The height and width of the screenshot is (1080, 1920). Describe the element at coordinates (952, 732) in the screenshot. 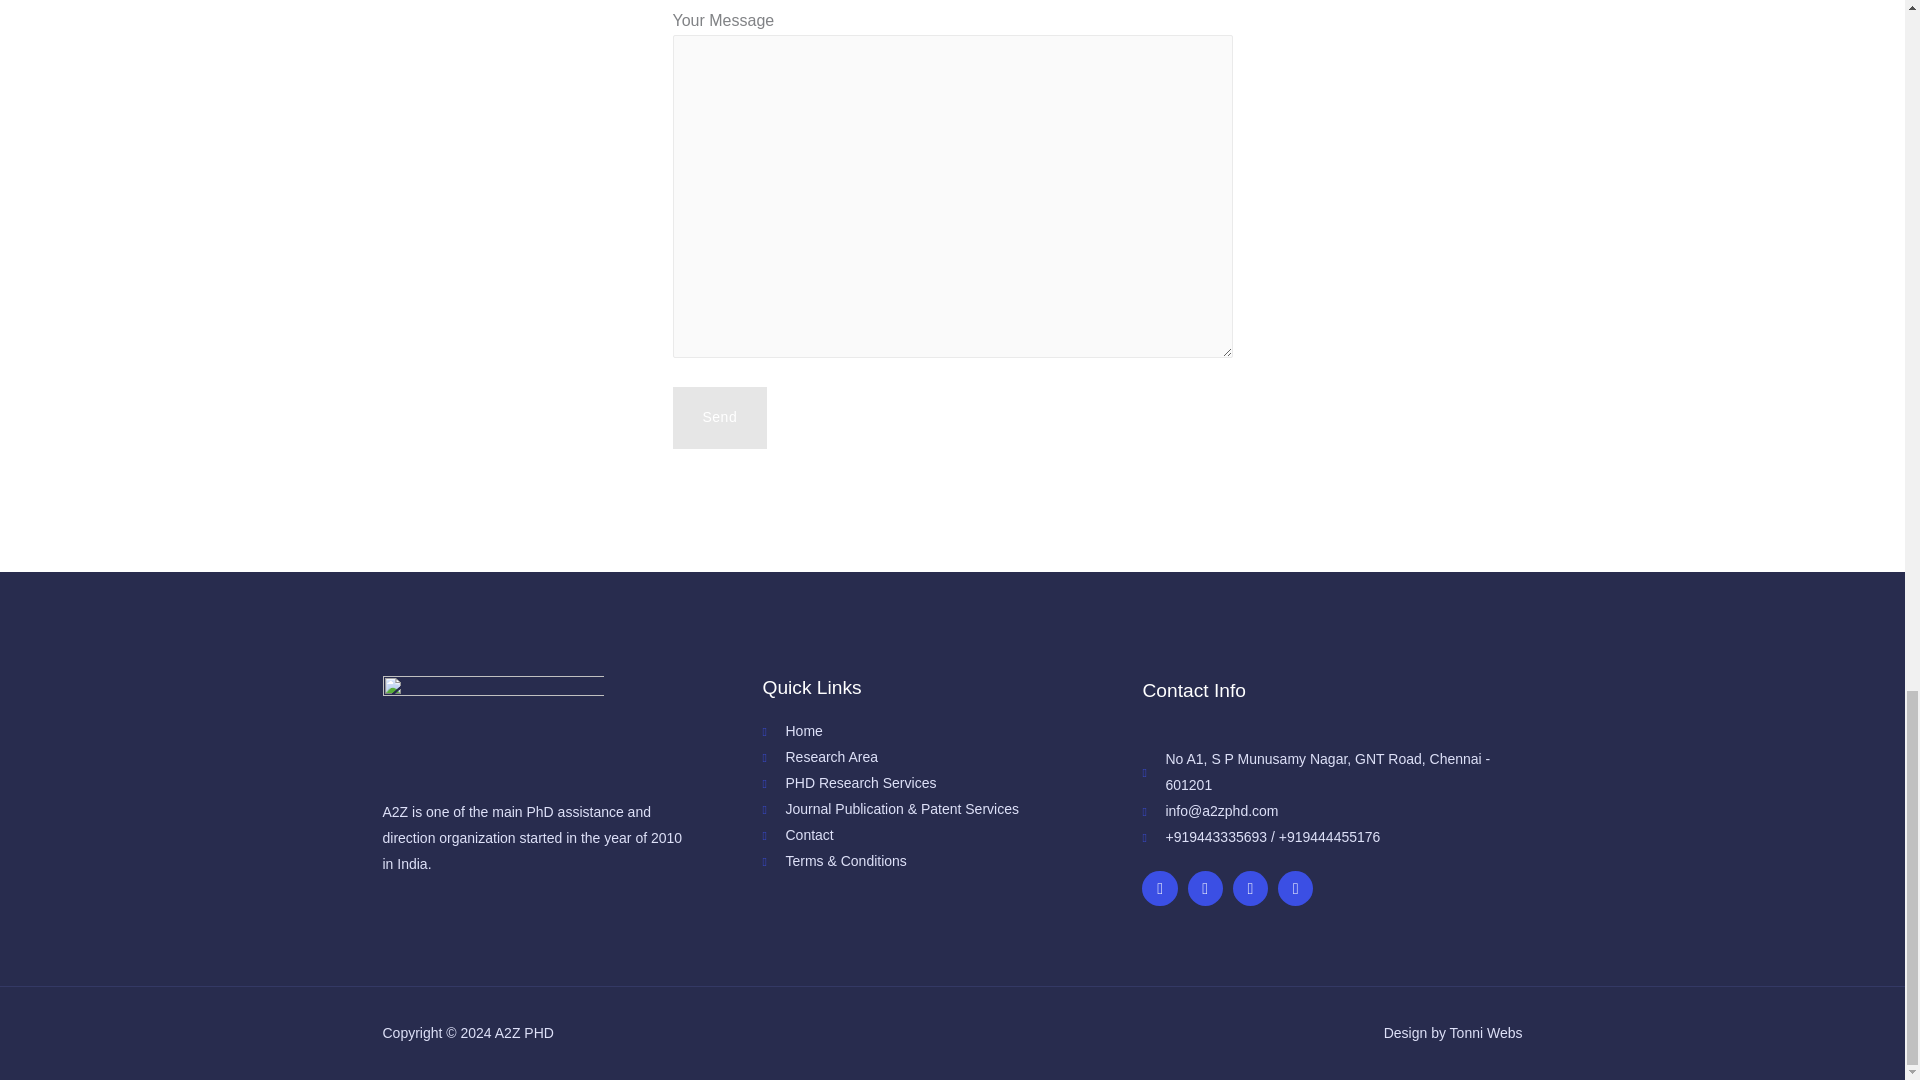

I see `Home` at that location.